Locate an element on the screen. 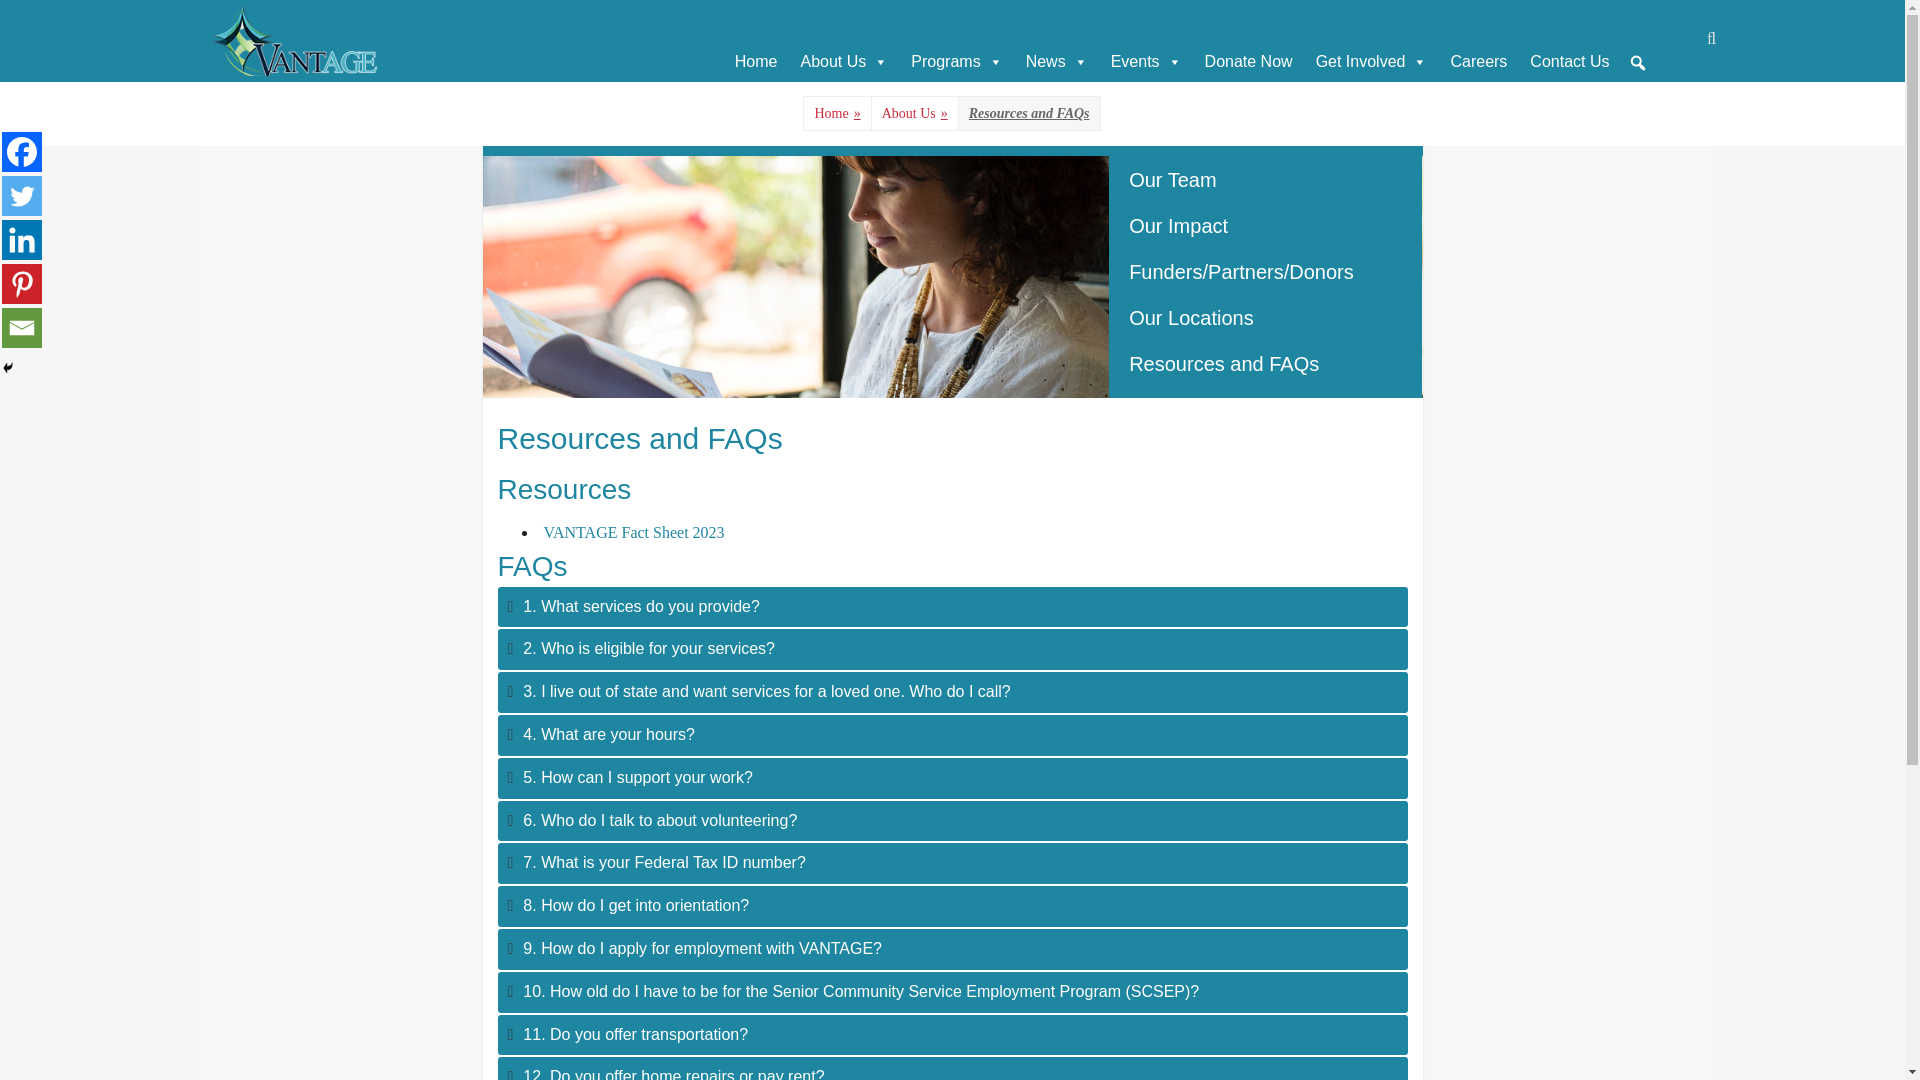  Email is located at coordinates (22, 327).